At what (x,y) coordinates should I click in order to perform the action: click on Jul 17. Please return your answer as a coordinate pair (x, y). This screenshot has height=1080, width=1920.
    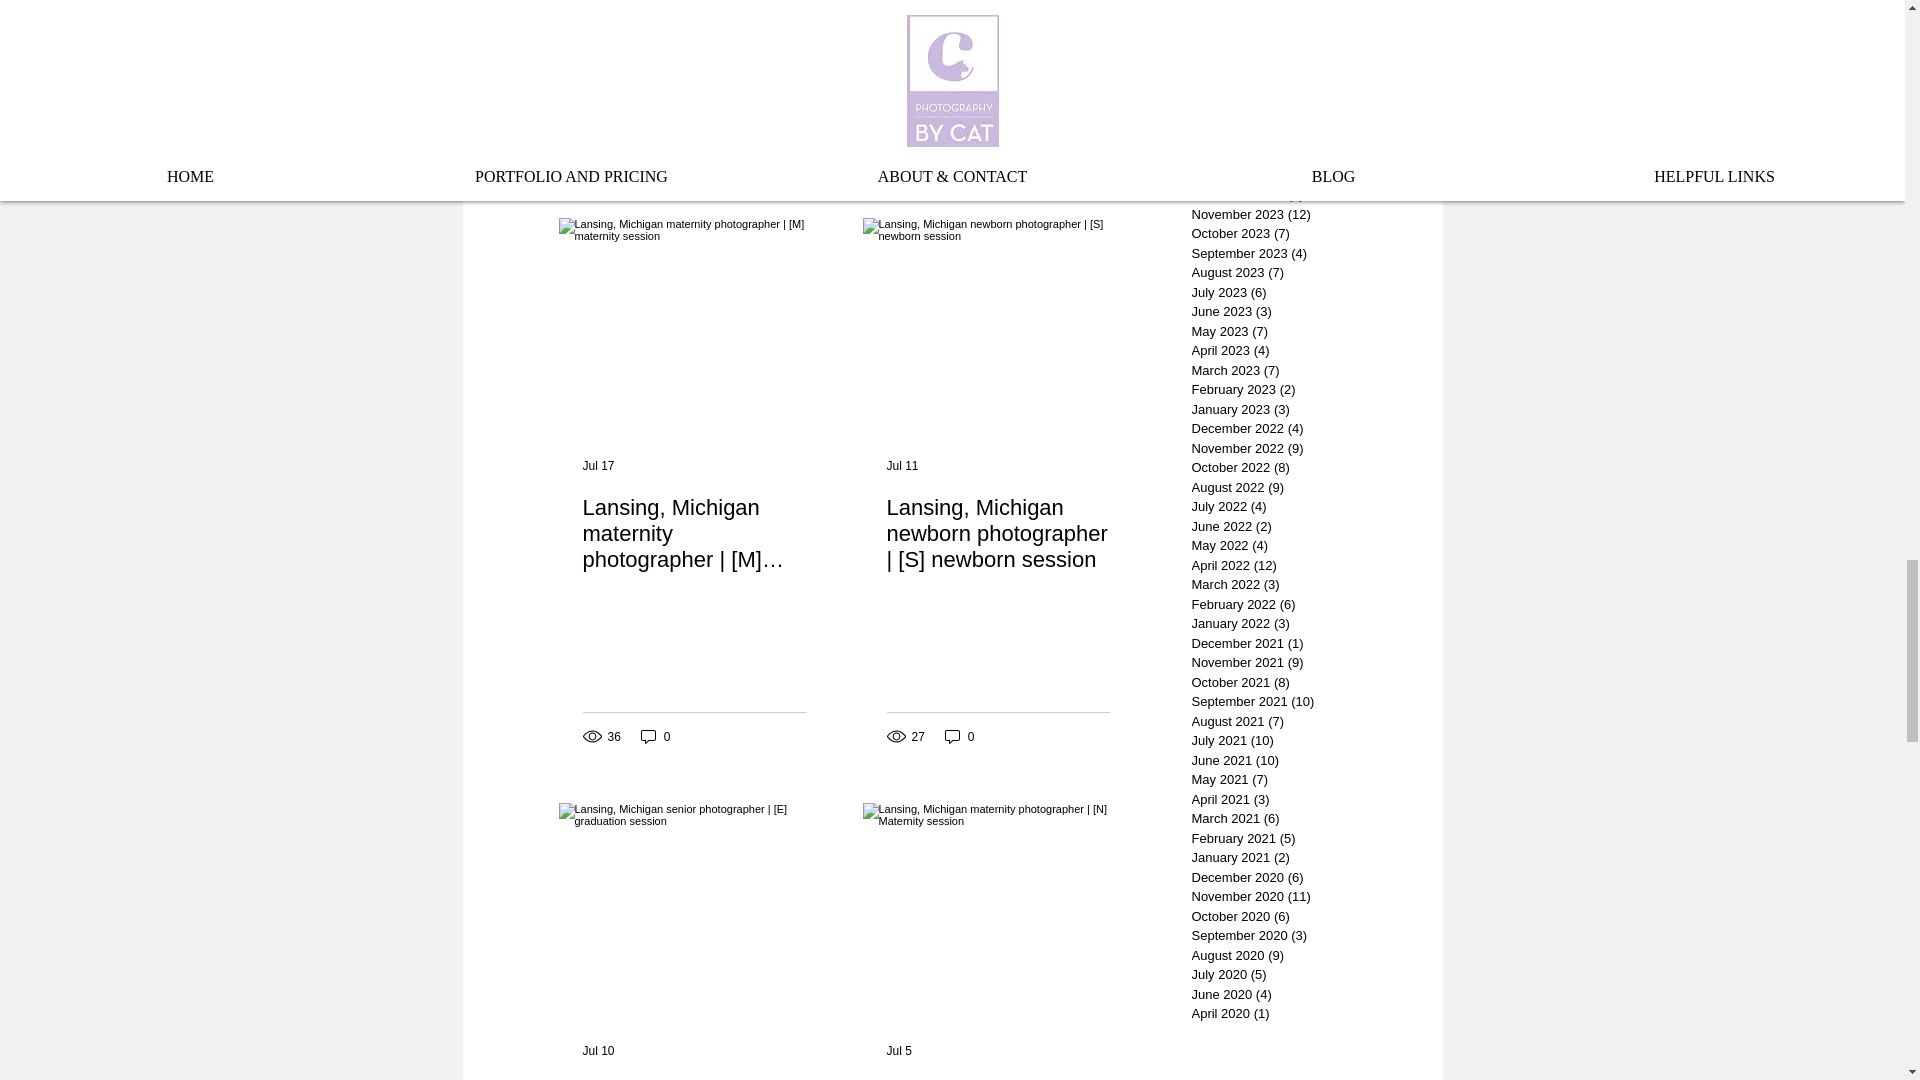
    Looking at the image, I should click on (598, 466).